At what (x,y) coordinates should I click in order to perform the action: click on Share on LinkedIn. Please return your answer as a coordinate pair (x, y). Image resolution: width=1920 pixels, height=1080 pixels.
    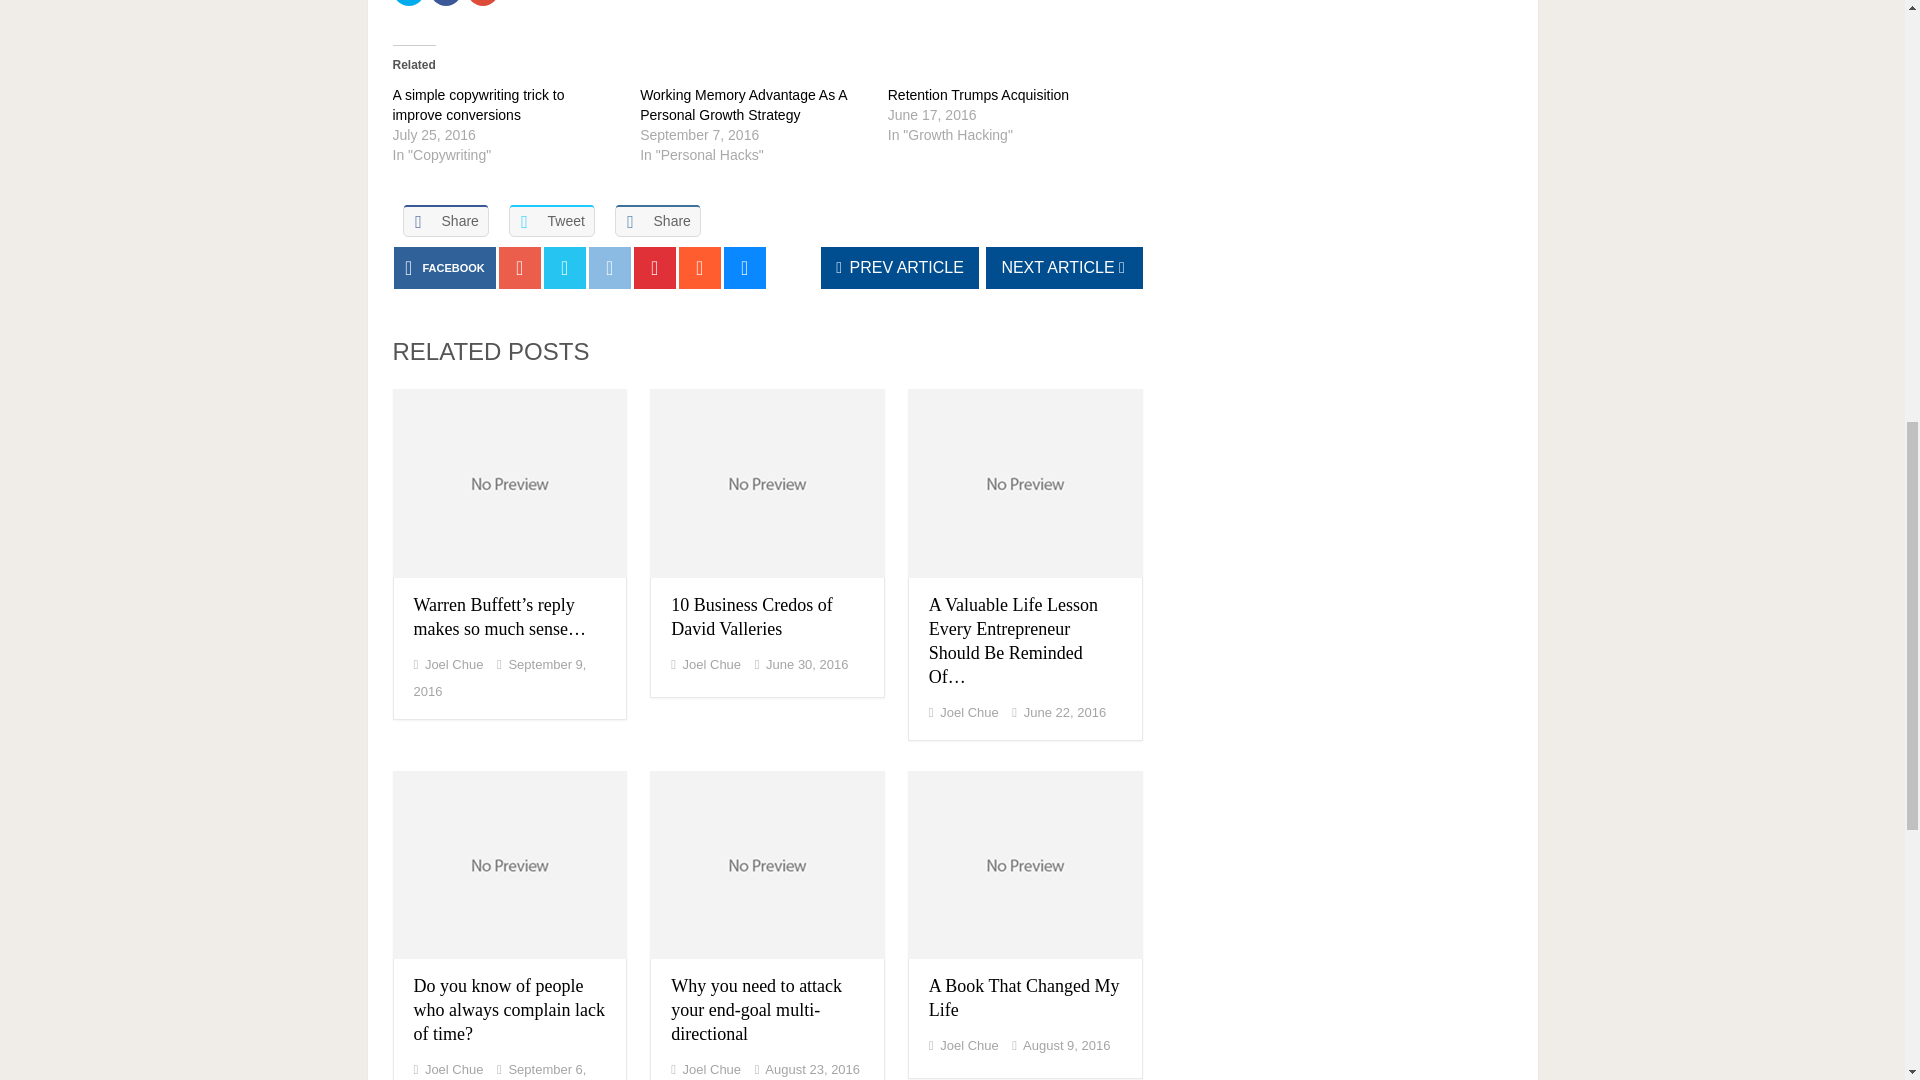
    Looking at the image, I should click on (657, 220).